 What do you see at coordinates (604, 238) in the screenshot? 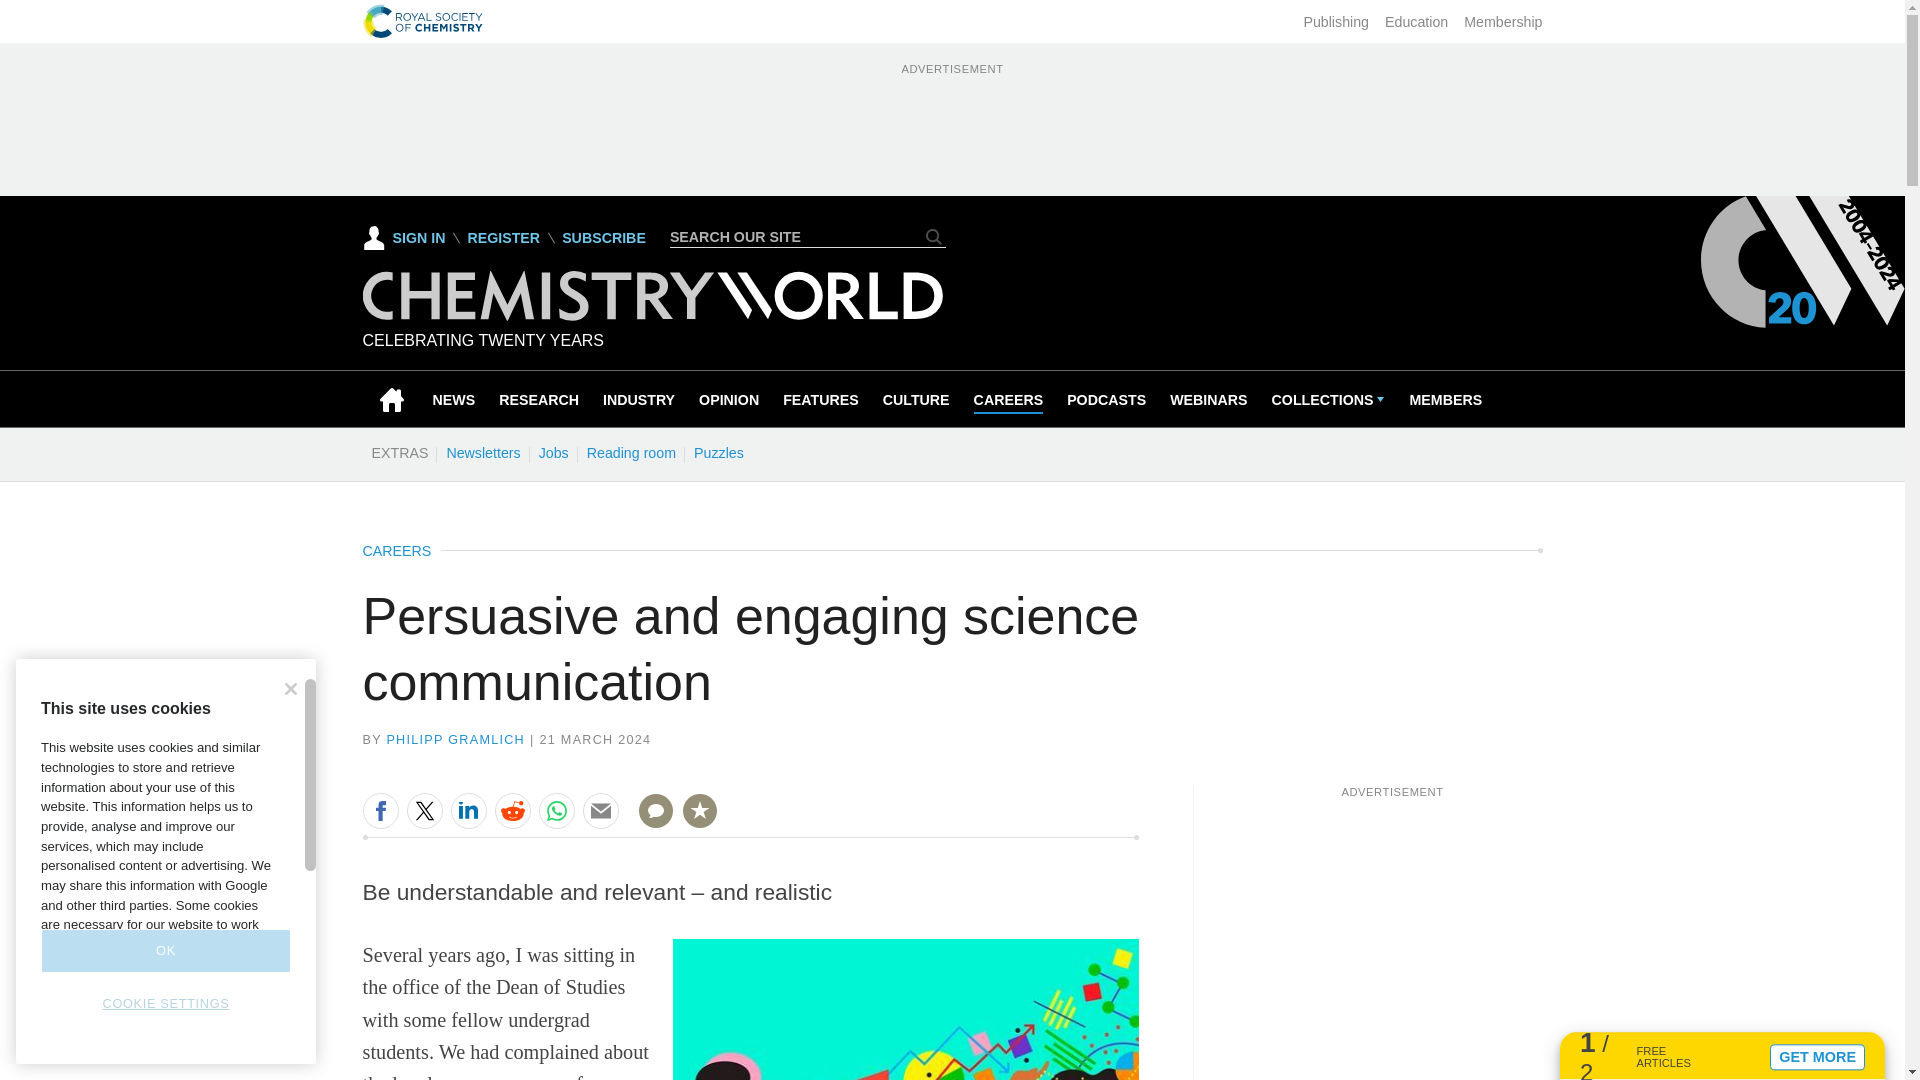
I see `SUBSCRIBE` at bounding box center [604, 238].